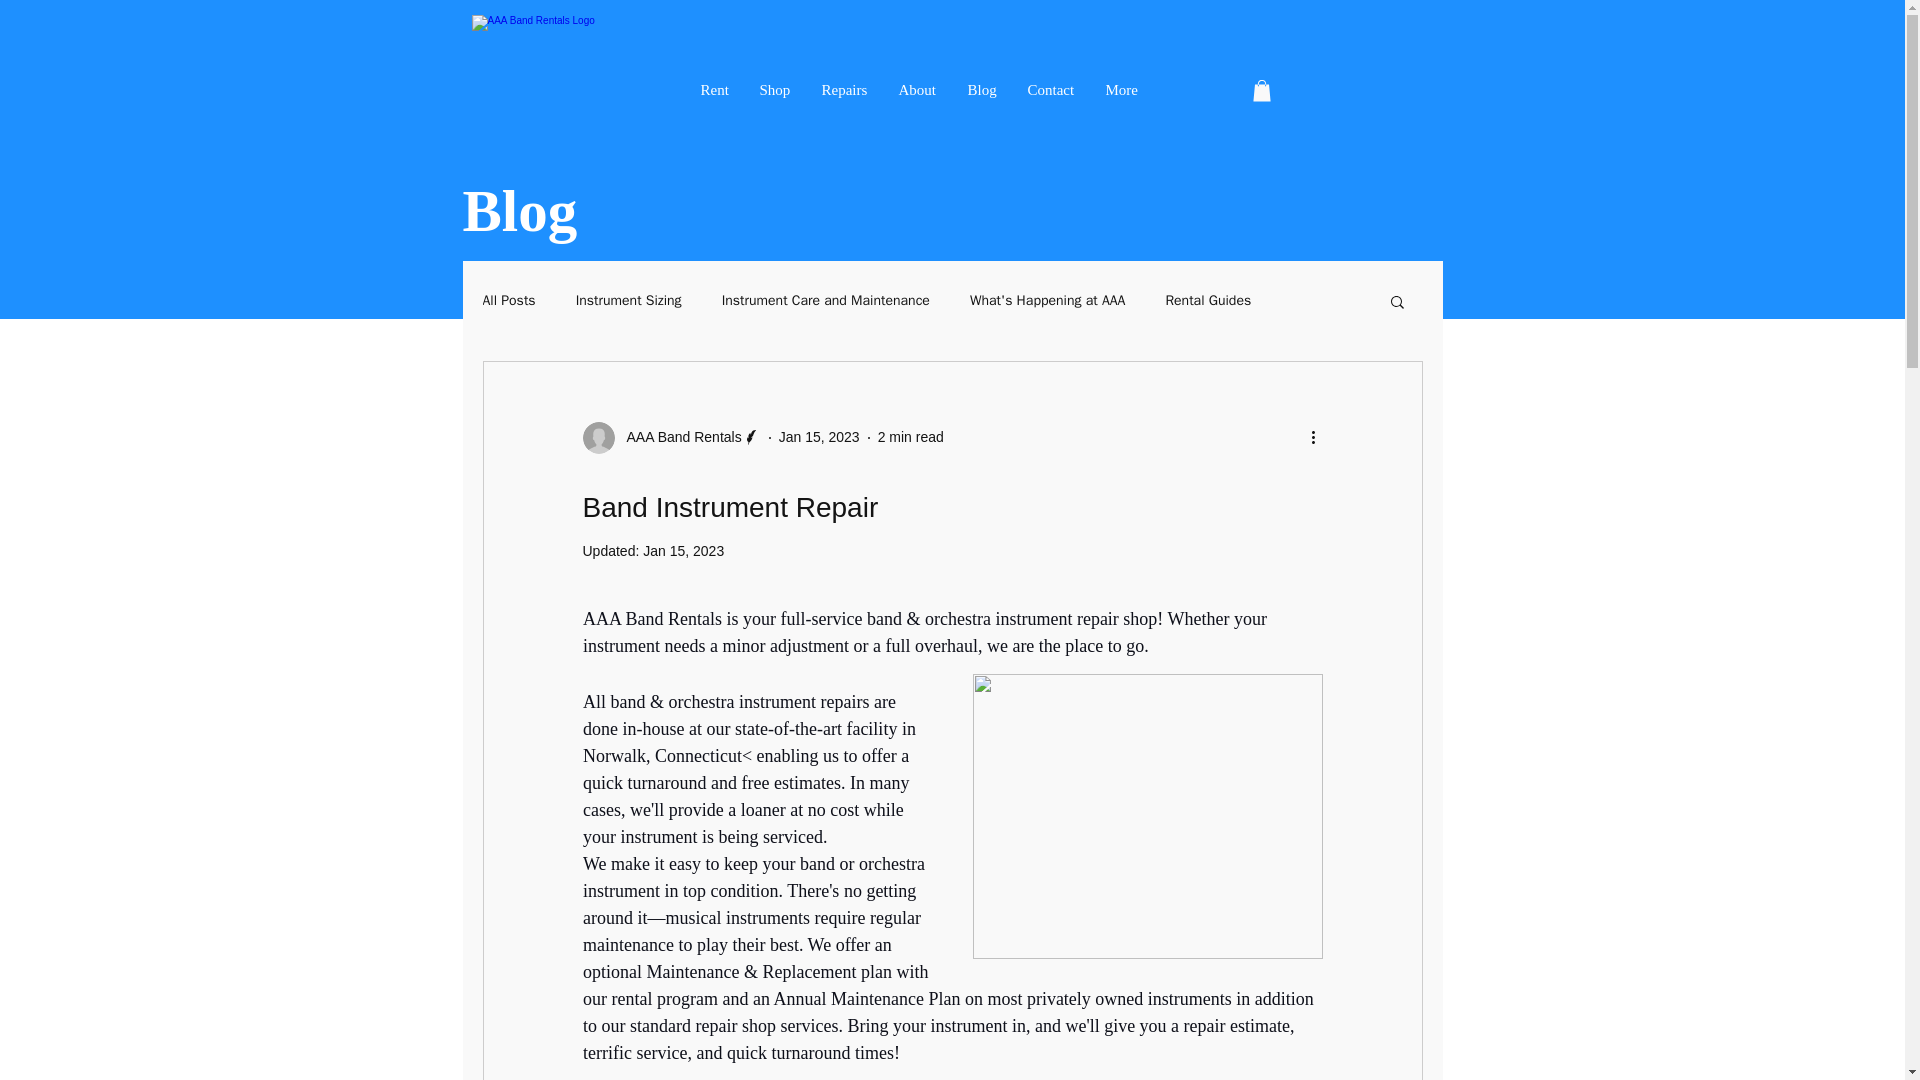 The image size is (1920, 1080). What do you see at coordinates (508, 300) in the screenshot?
I see `All Posts` at bounding box center [508, 300].